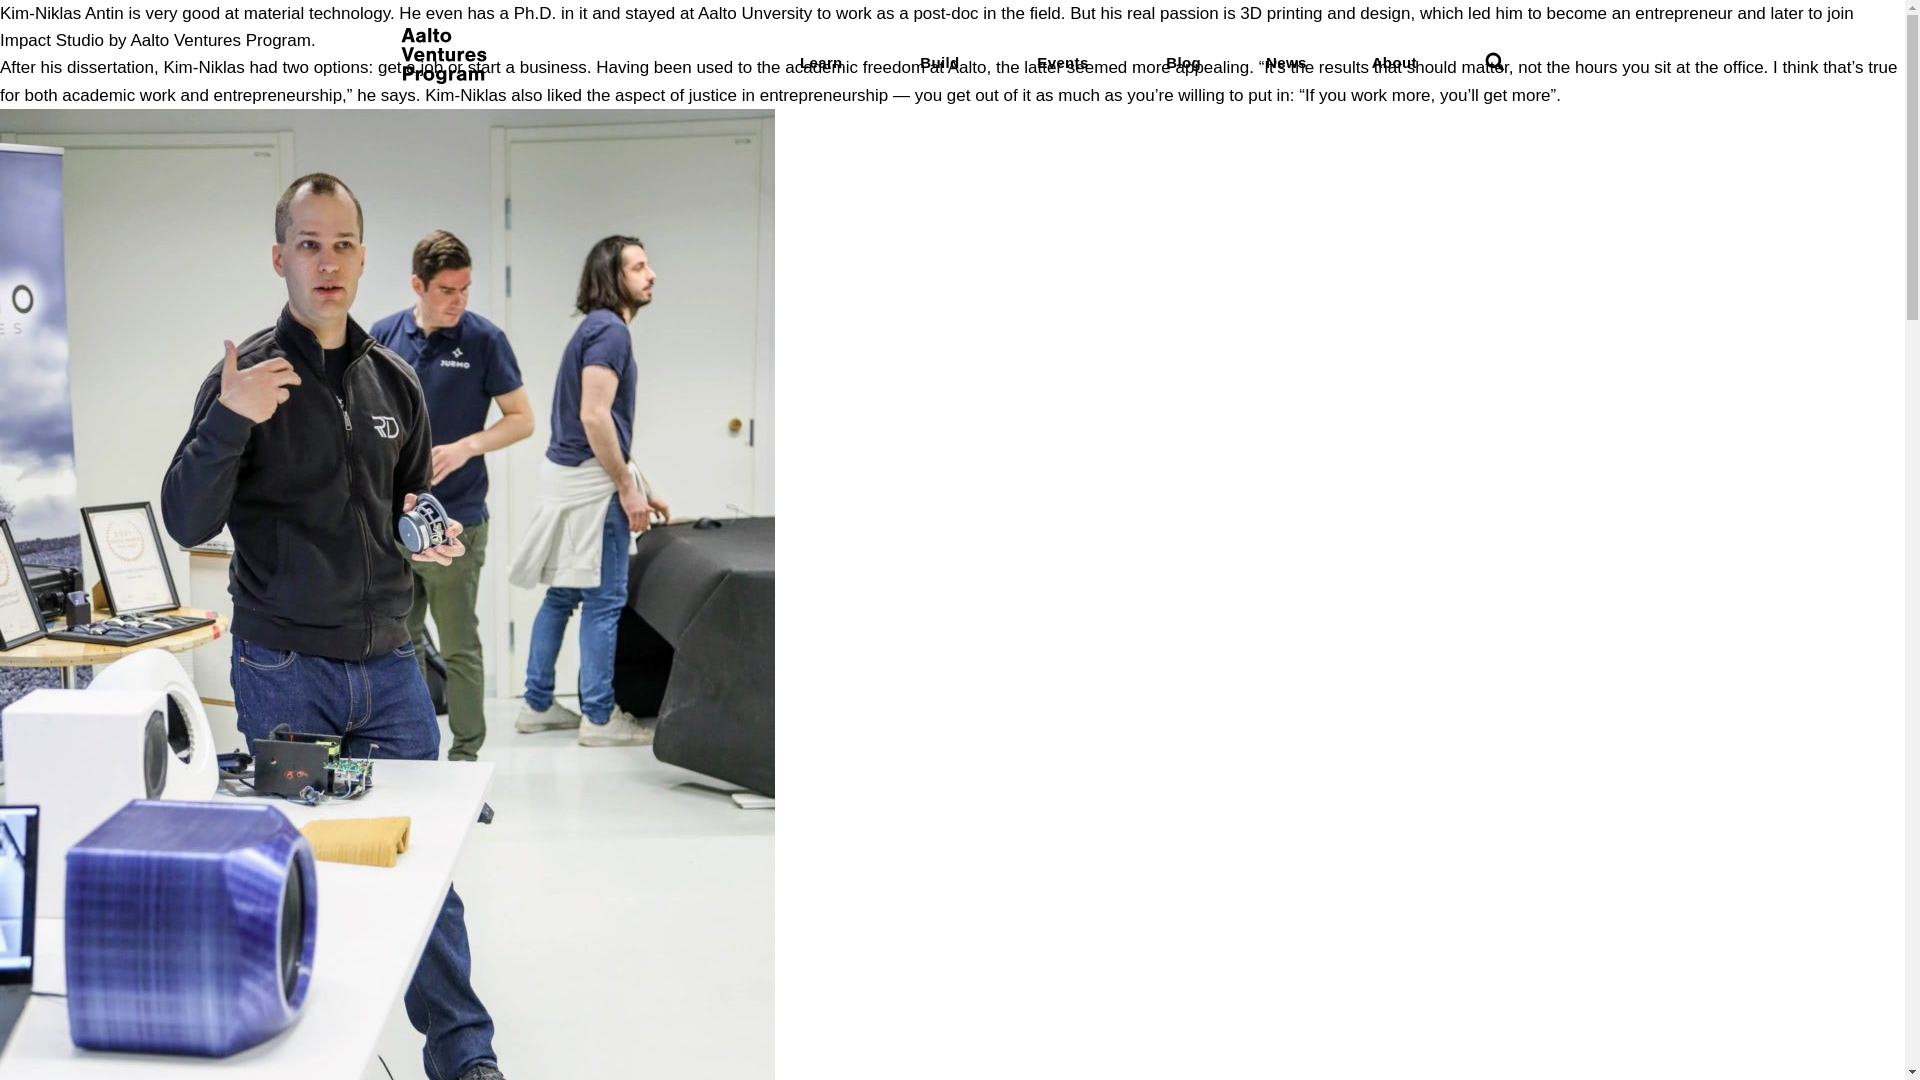 The height and width of the screenshot is (1080, 1920). Describe the element at coordinates (938, 62) in the screenshot. I see `Build` at that location.